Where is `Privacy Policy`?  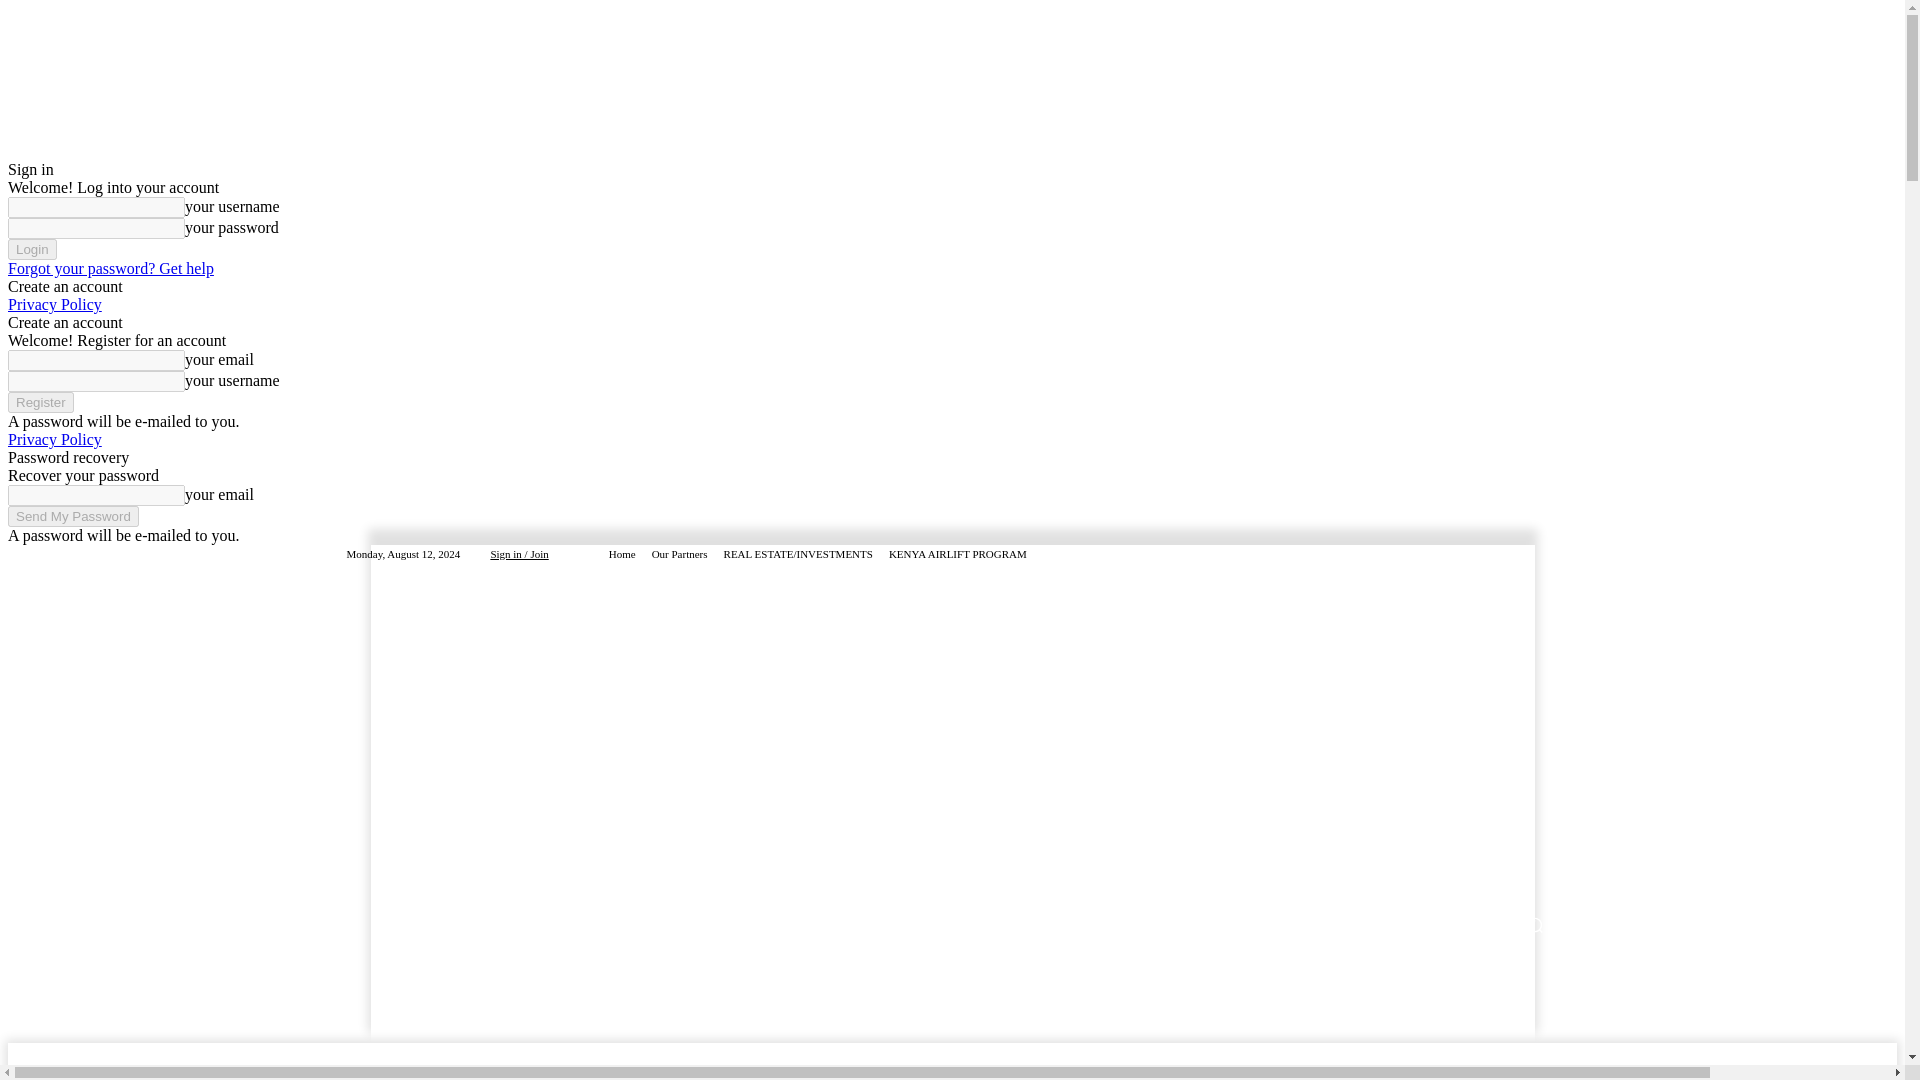 Privacy Policy is located at coordinates (54, 304).